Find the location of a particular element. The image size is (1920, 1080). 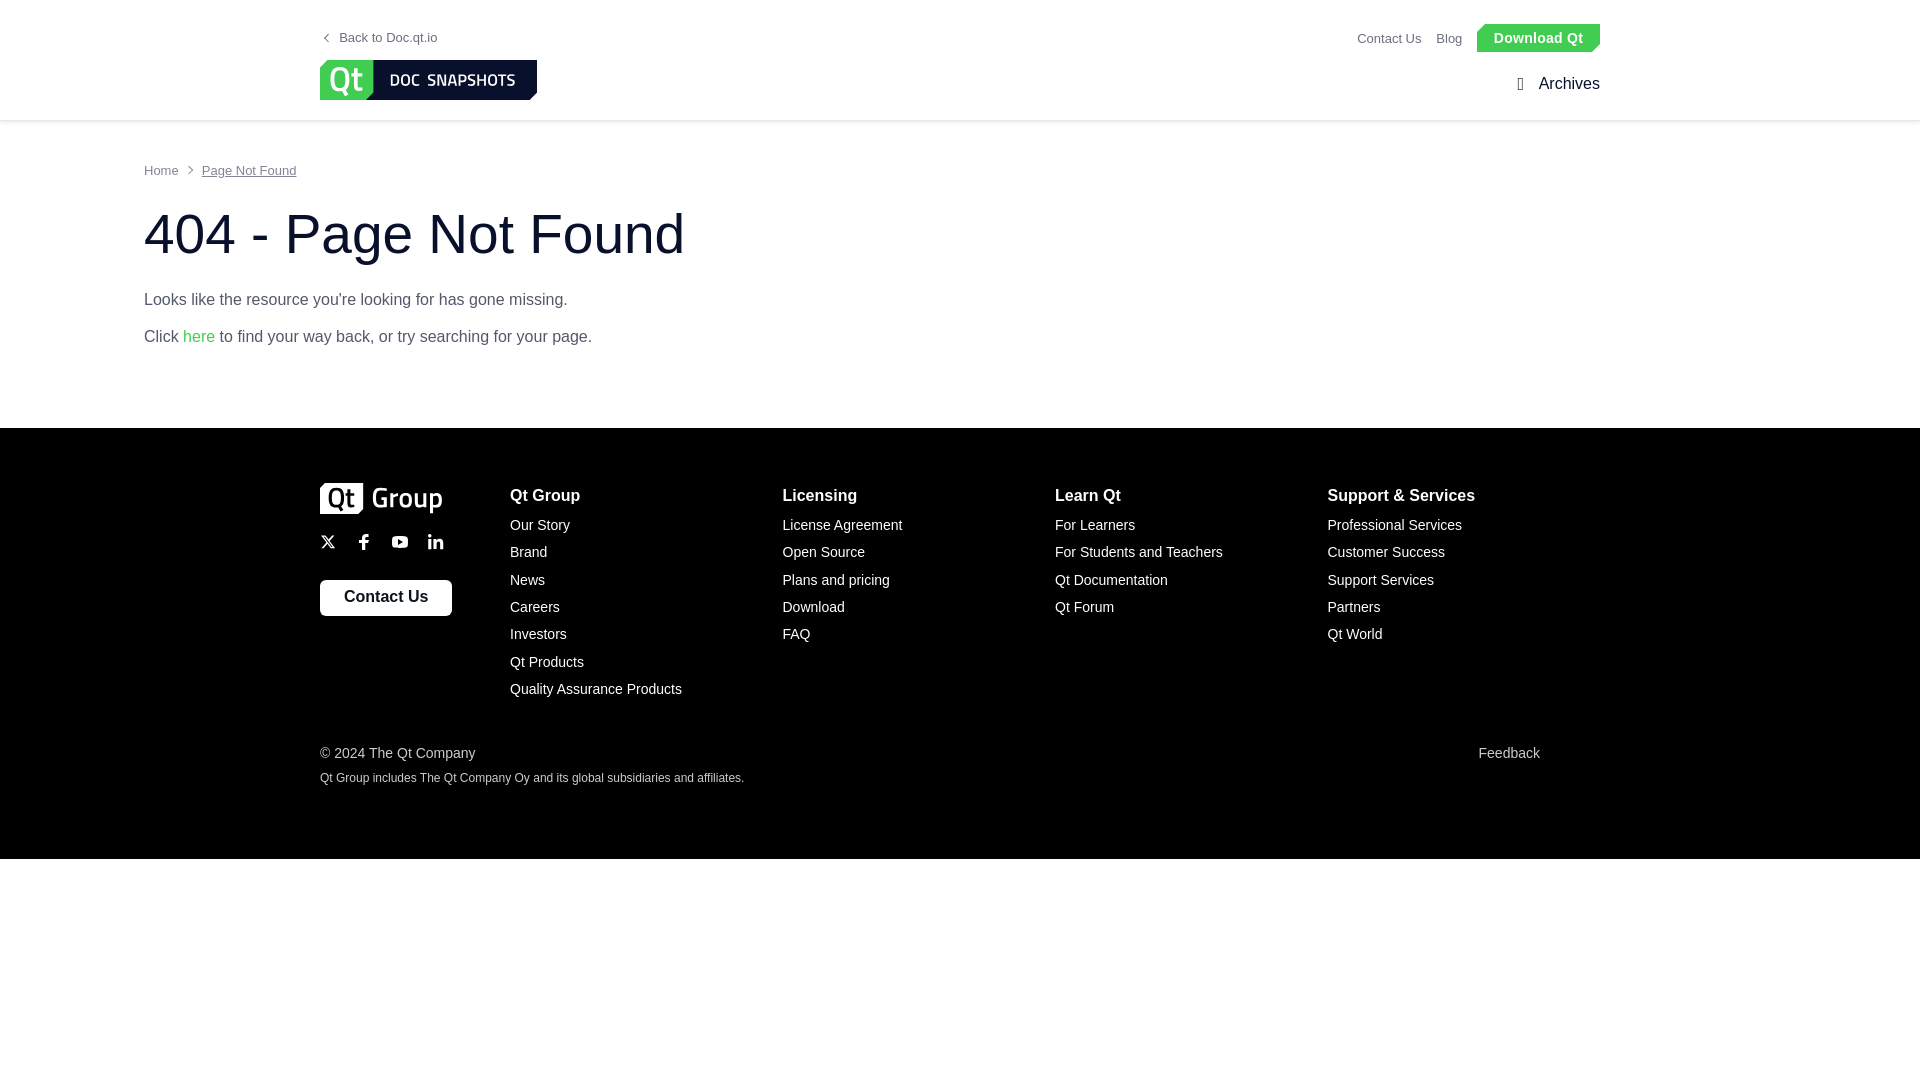

Archives is located at coordinates (1564, 84).